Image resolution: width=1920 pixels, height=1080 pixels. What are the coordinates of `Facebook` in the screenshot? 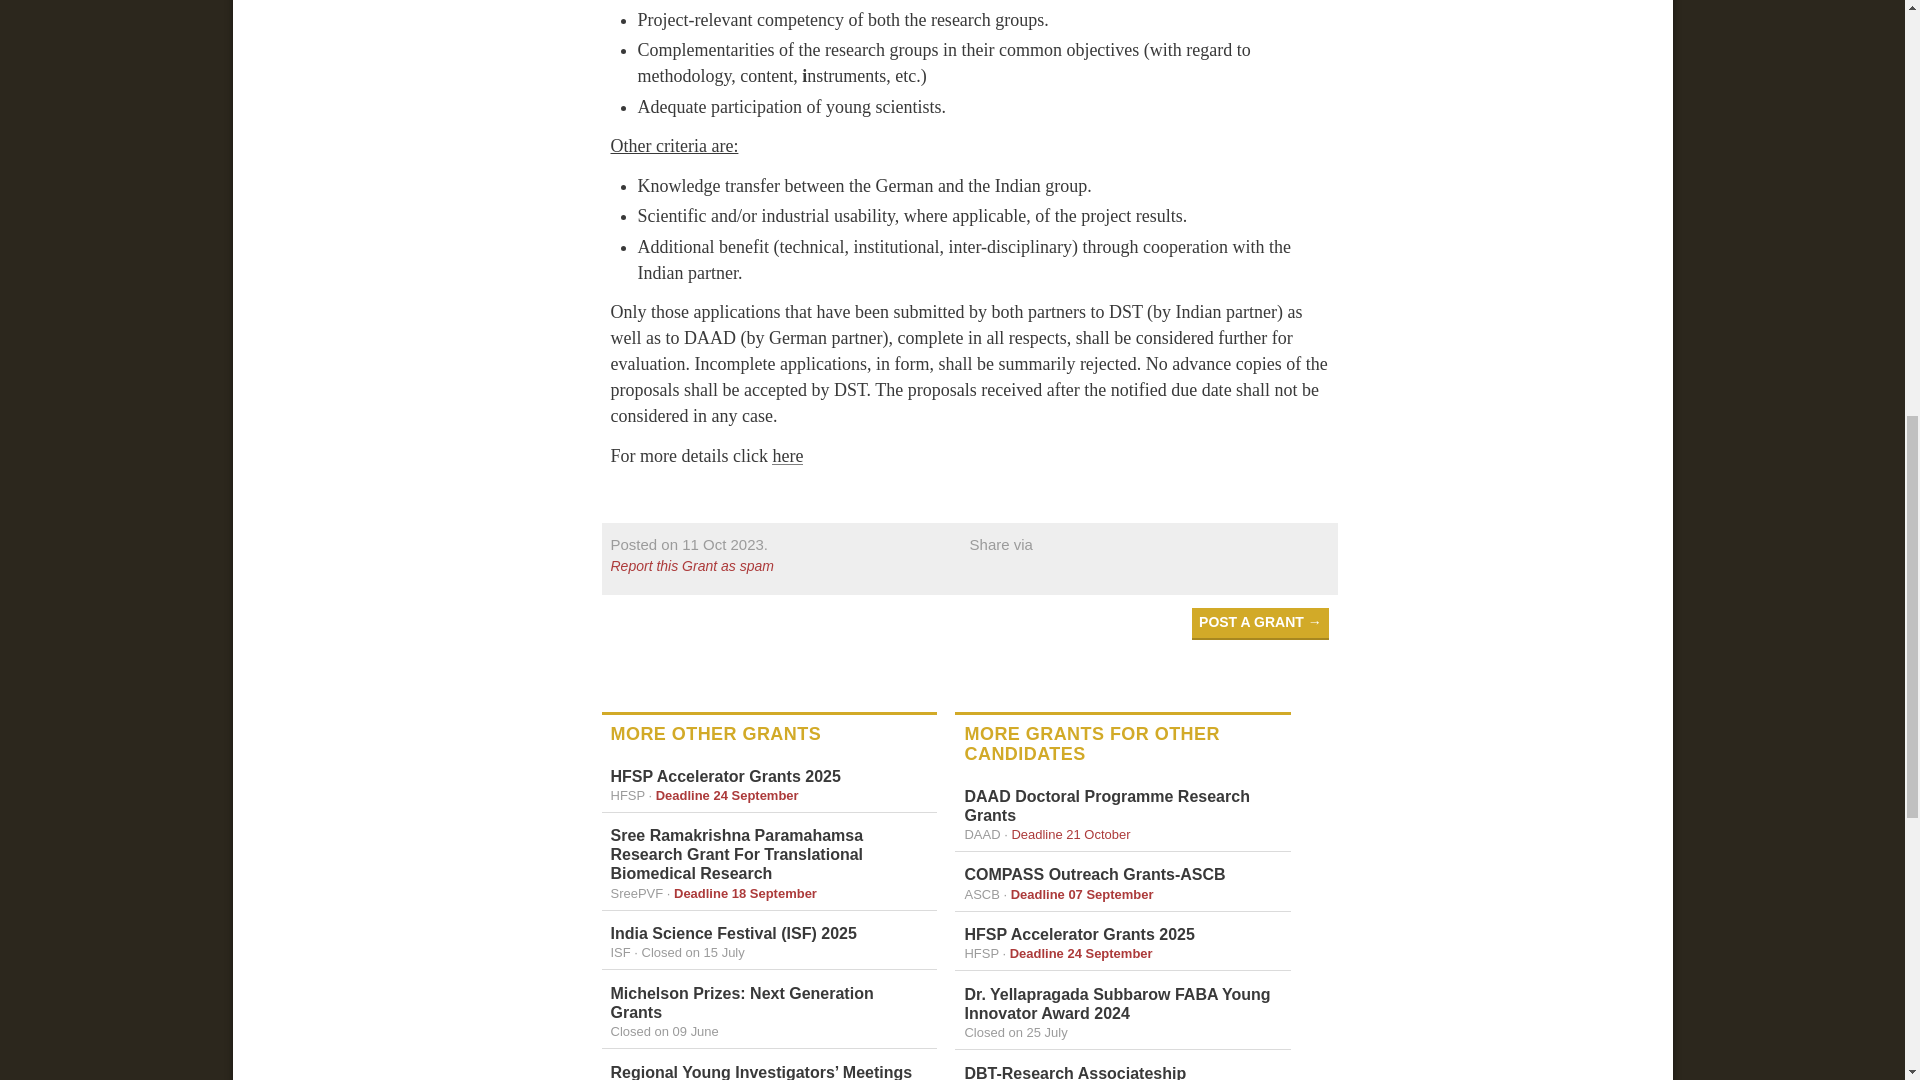 It's located at (1056, 572).